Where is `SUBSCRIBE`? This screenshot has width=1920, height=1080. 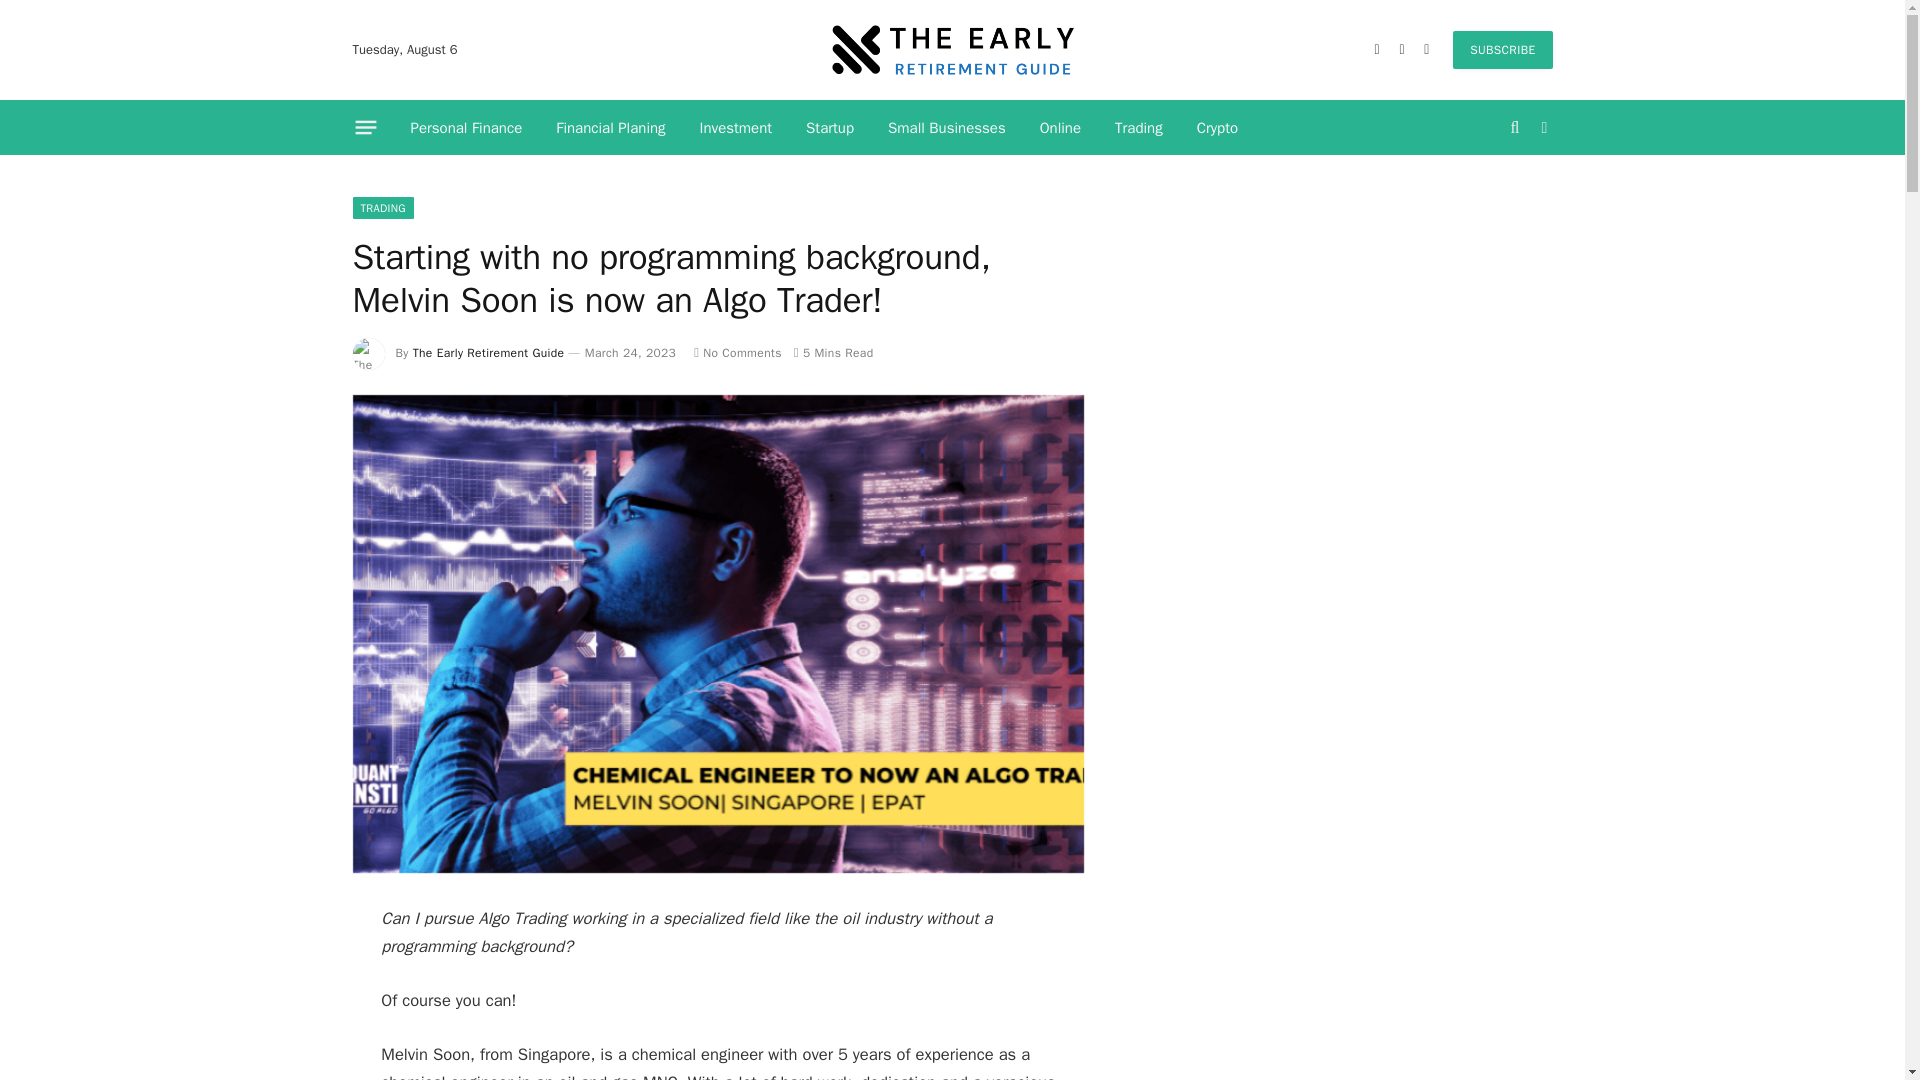 SUBSCRIBE is located at coordinates (1502, 50).